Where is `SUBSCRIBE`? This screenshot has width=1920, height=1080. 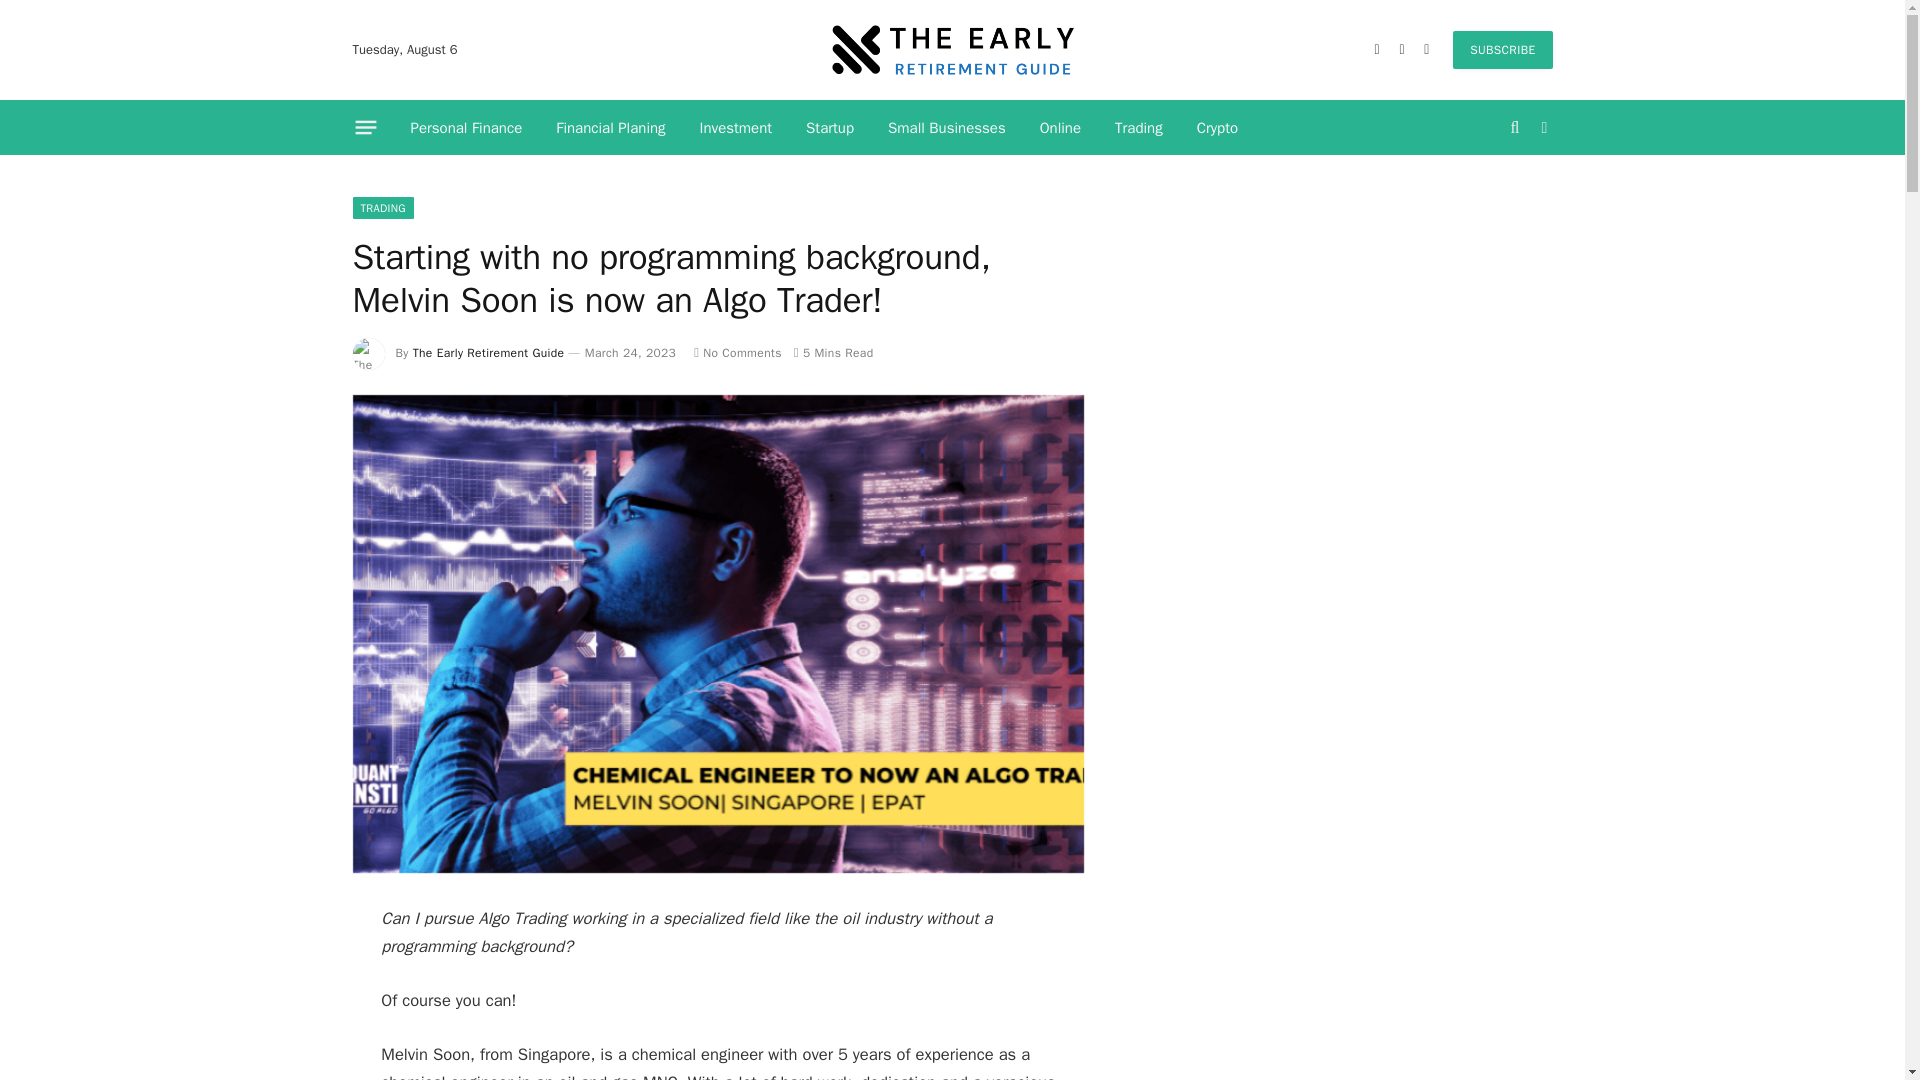 SUBSCRIBE is located at coordinates (1502, 50).